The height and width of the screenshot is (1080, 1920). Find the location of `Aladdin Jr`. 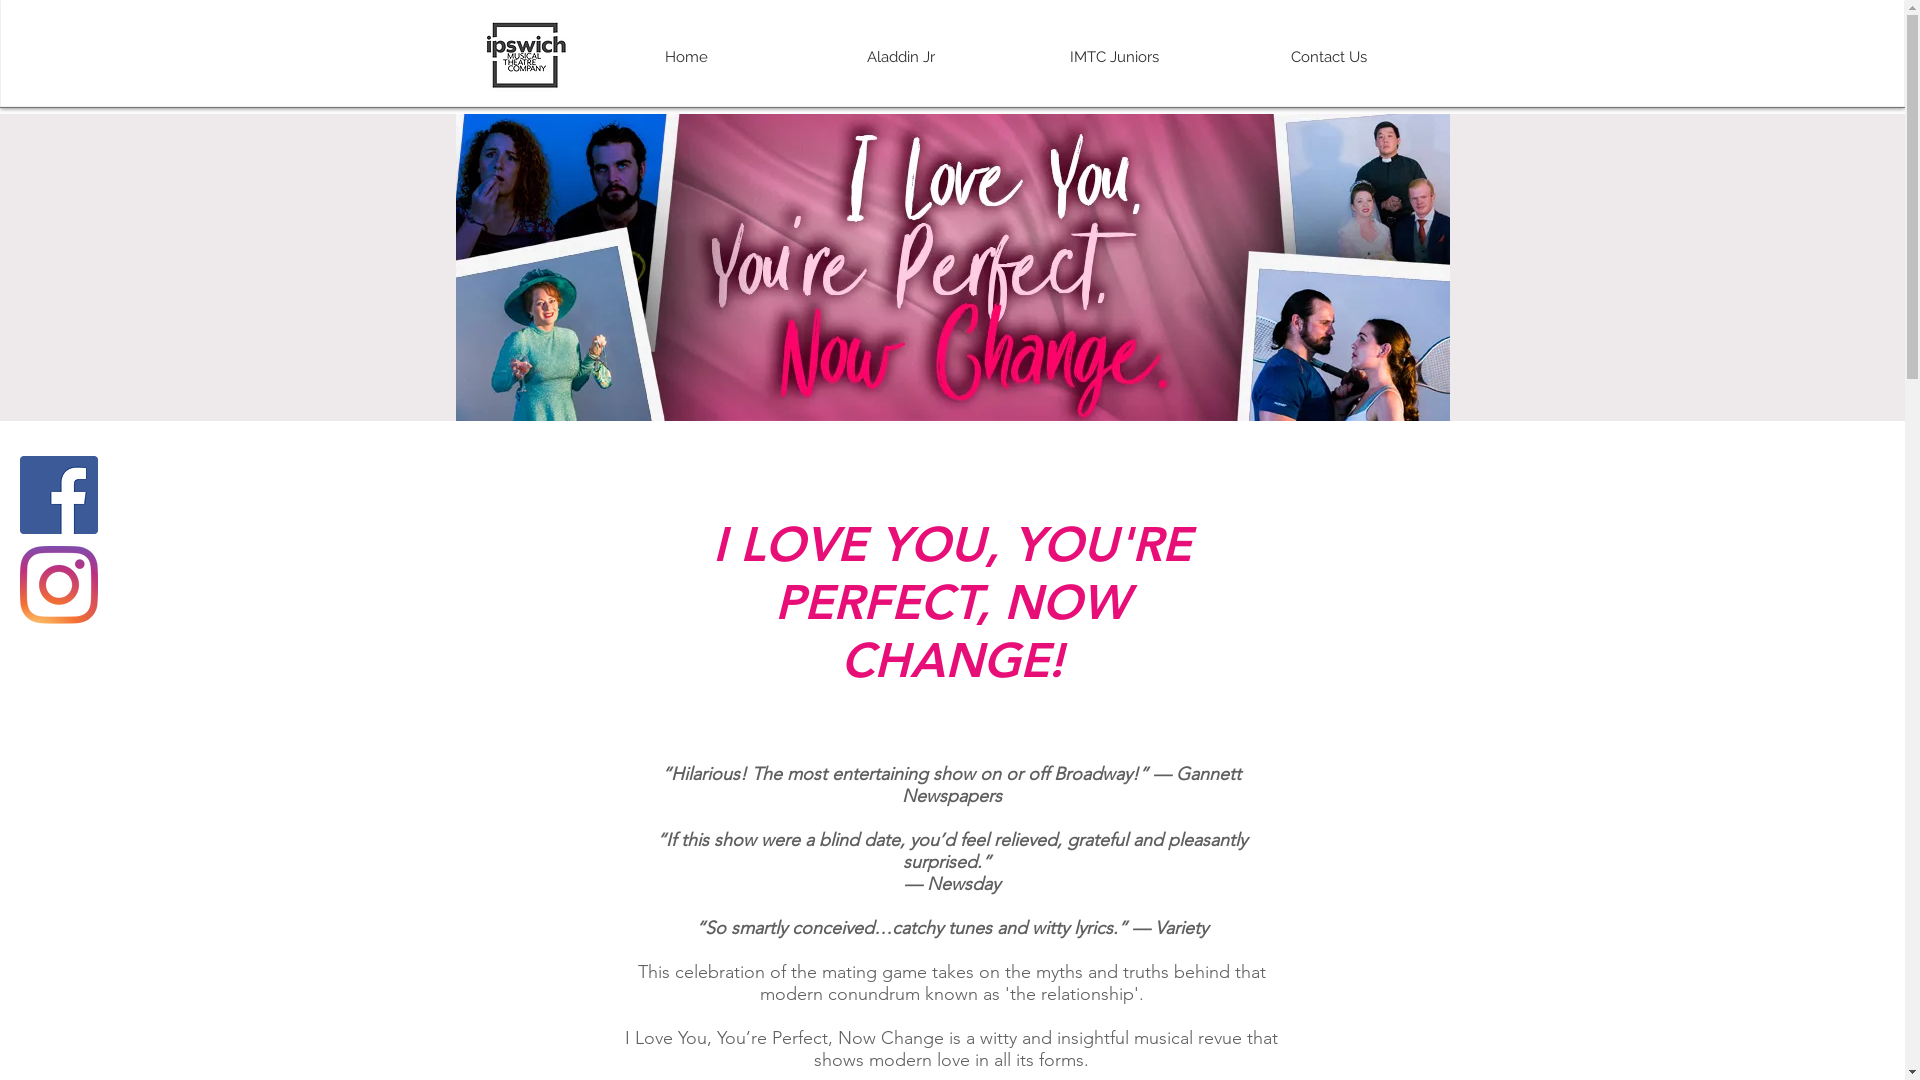

Aladdin Jr is located at coordinates (901, 57).